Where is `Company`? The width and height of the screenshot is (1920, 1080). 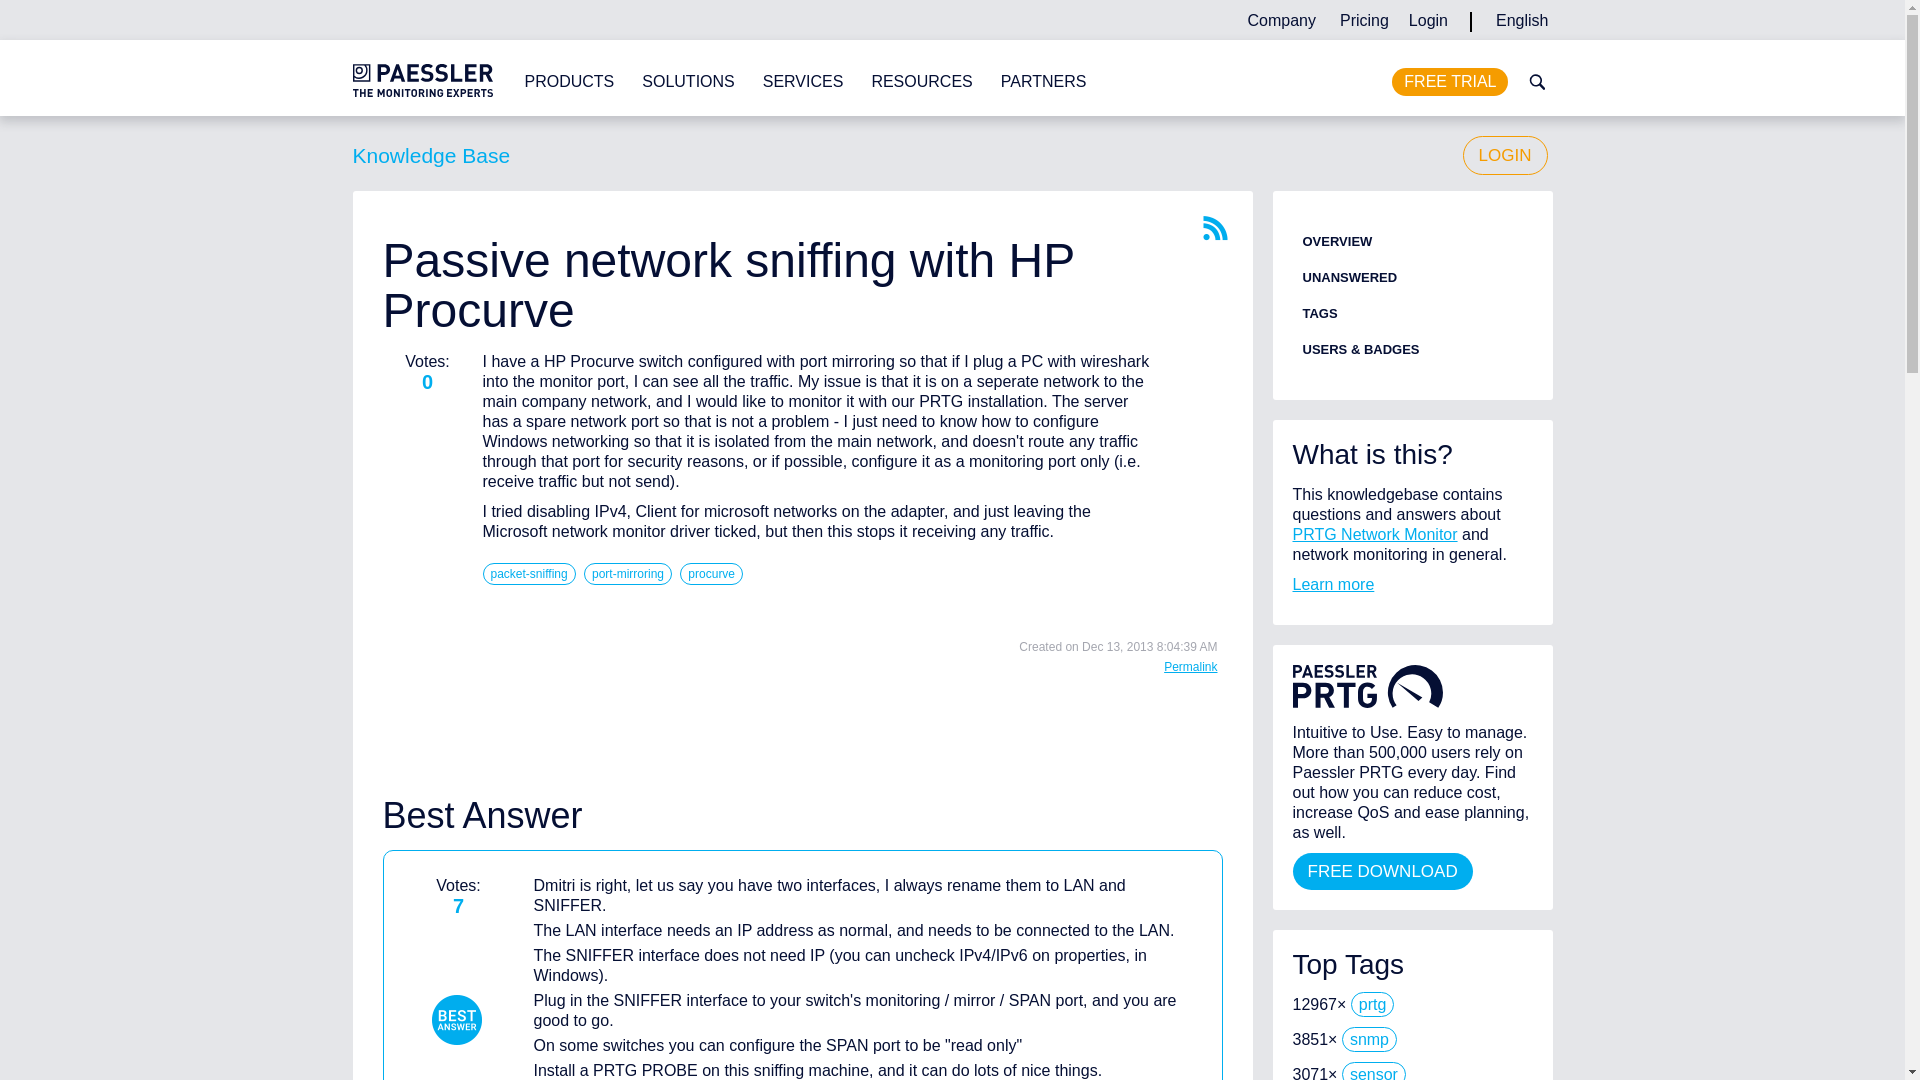
Company is located at coordinates (1280, 20).